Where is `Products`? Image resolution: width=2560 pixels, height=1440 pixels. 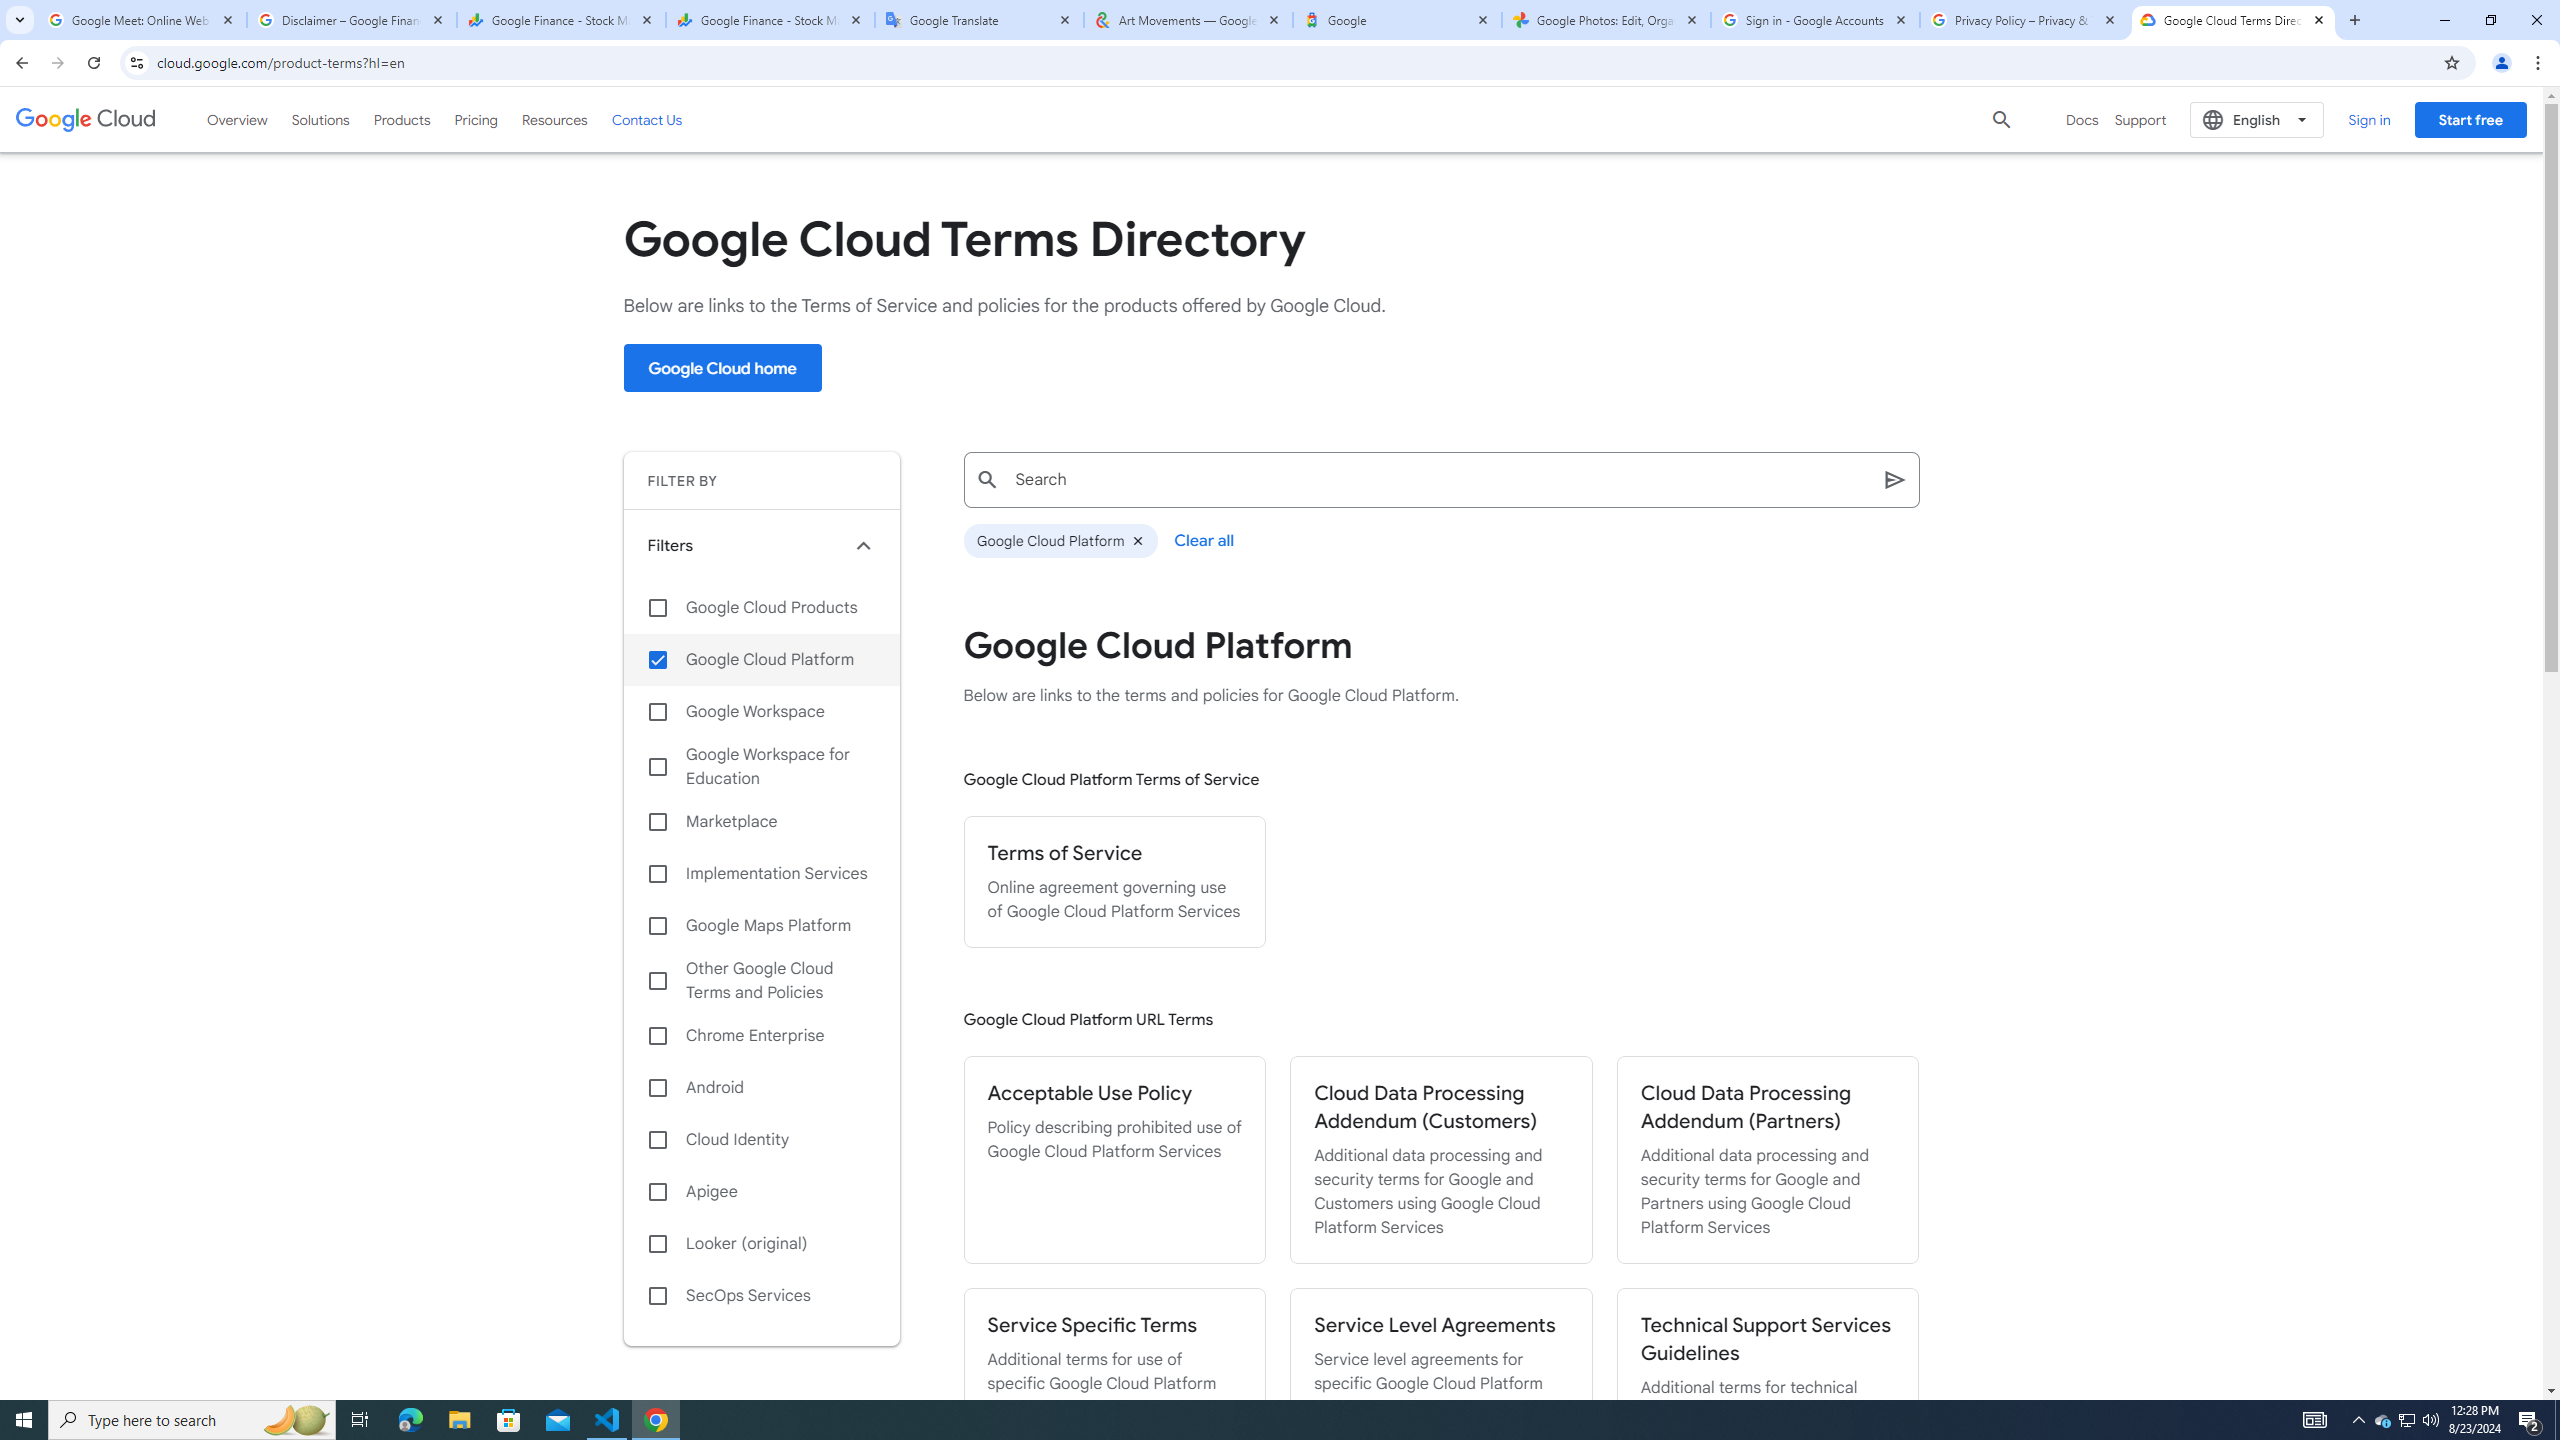 Products is located at coordinates (402, 119).